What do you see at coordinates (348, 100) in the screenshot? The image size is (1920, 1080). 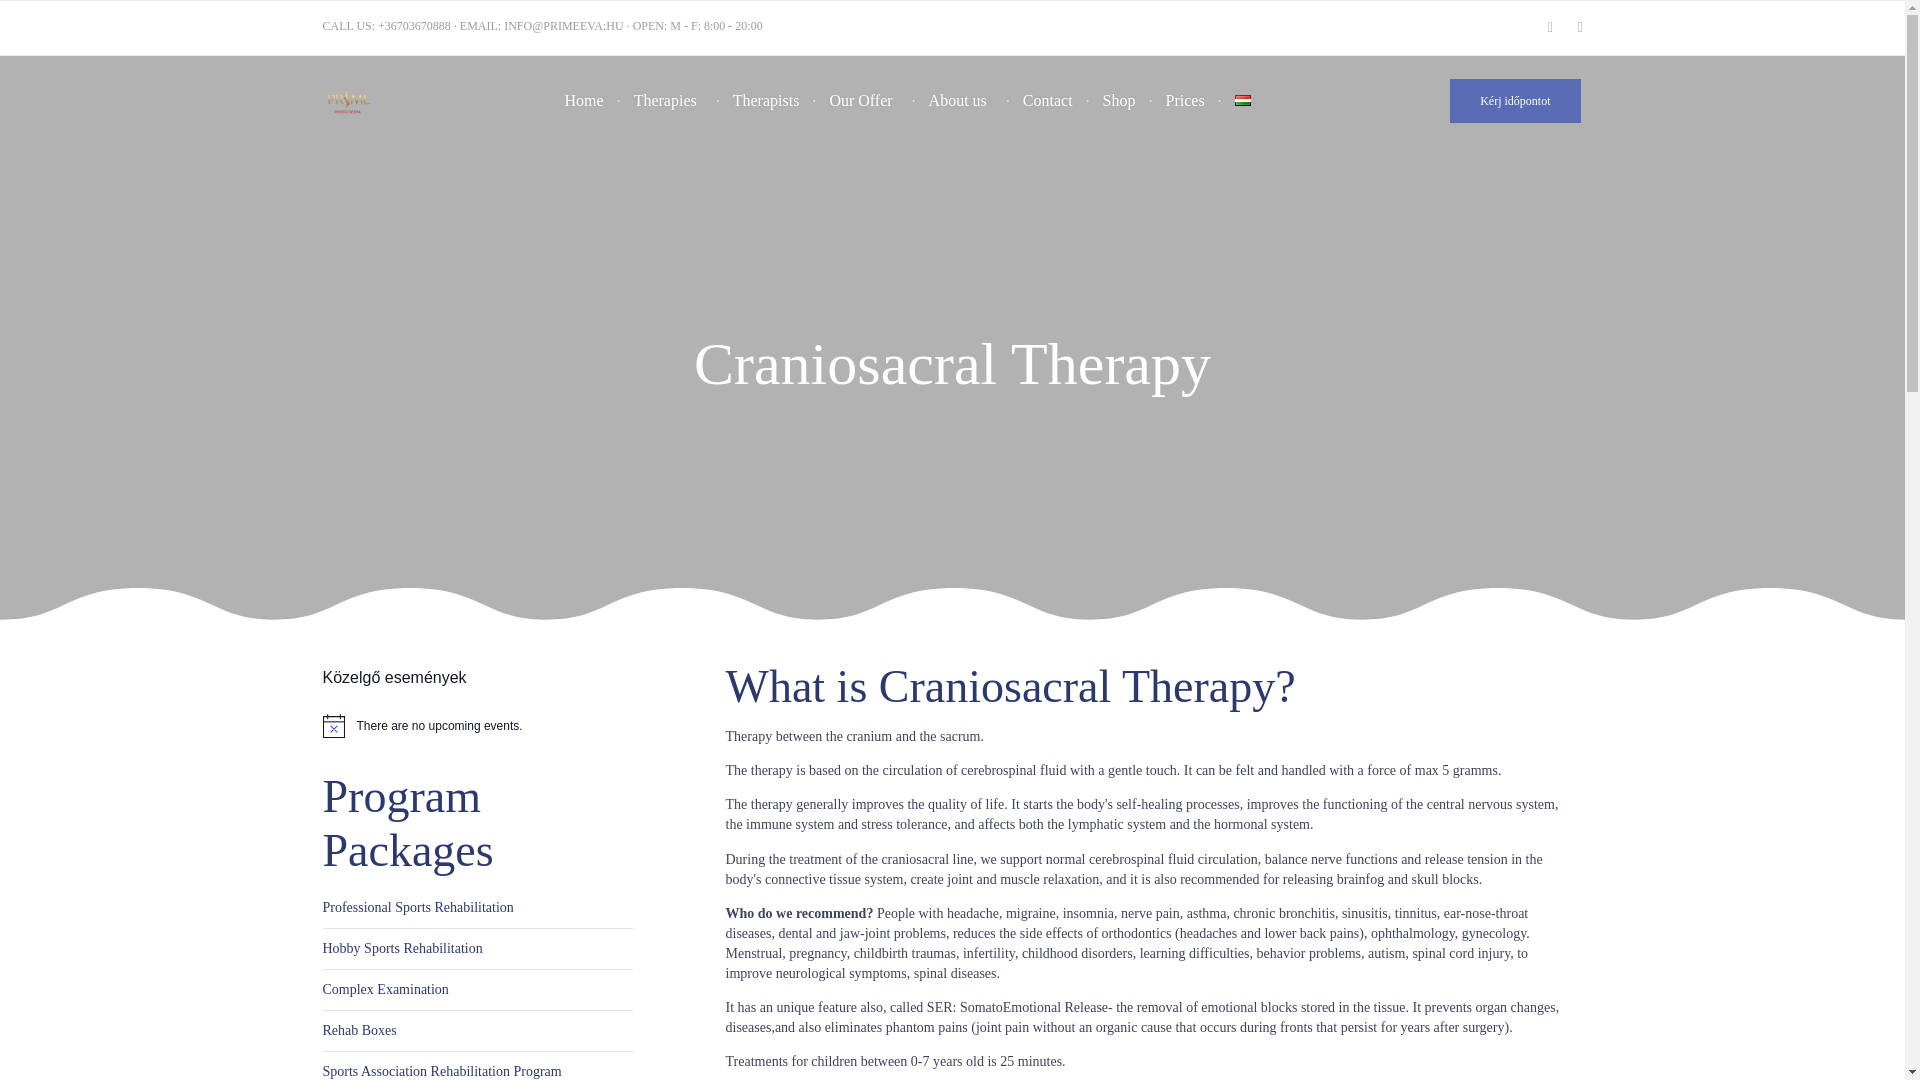 I see `PRIME PHYSIO BY EVA` at bounding box center [348, 100].